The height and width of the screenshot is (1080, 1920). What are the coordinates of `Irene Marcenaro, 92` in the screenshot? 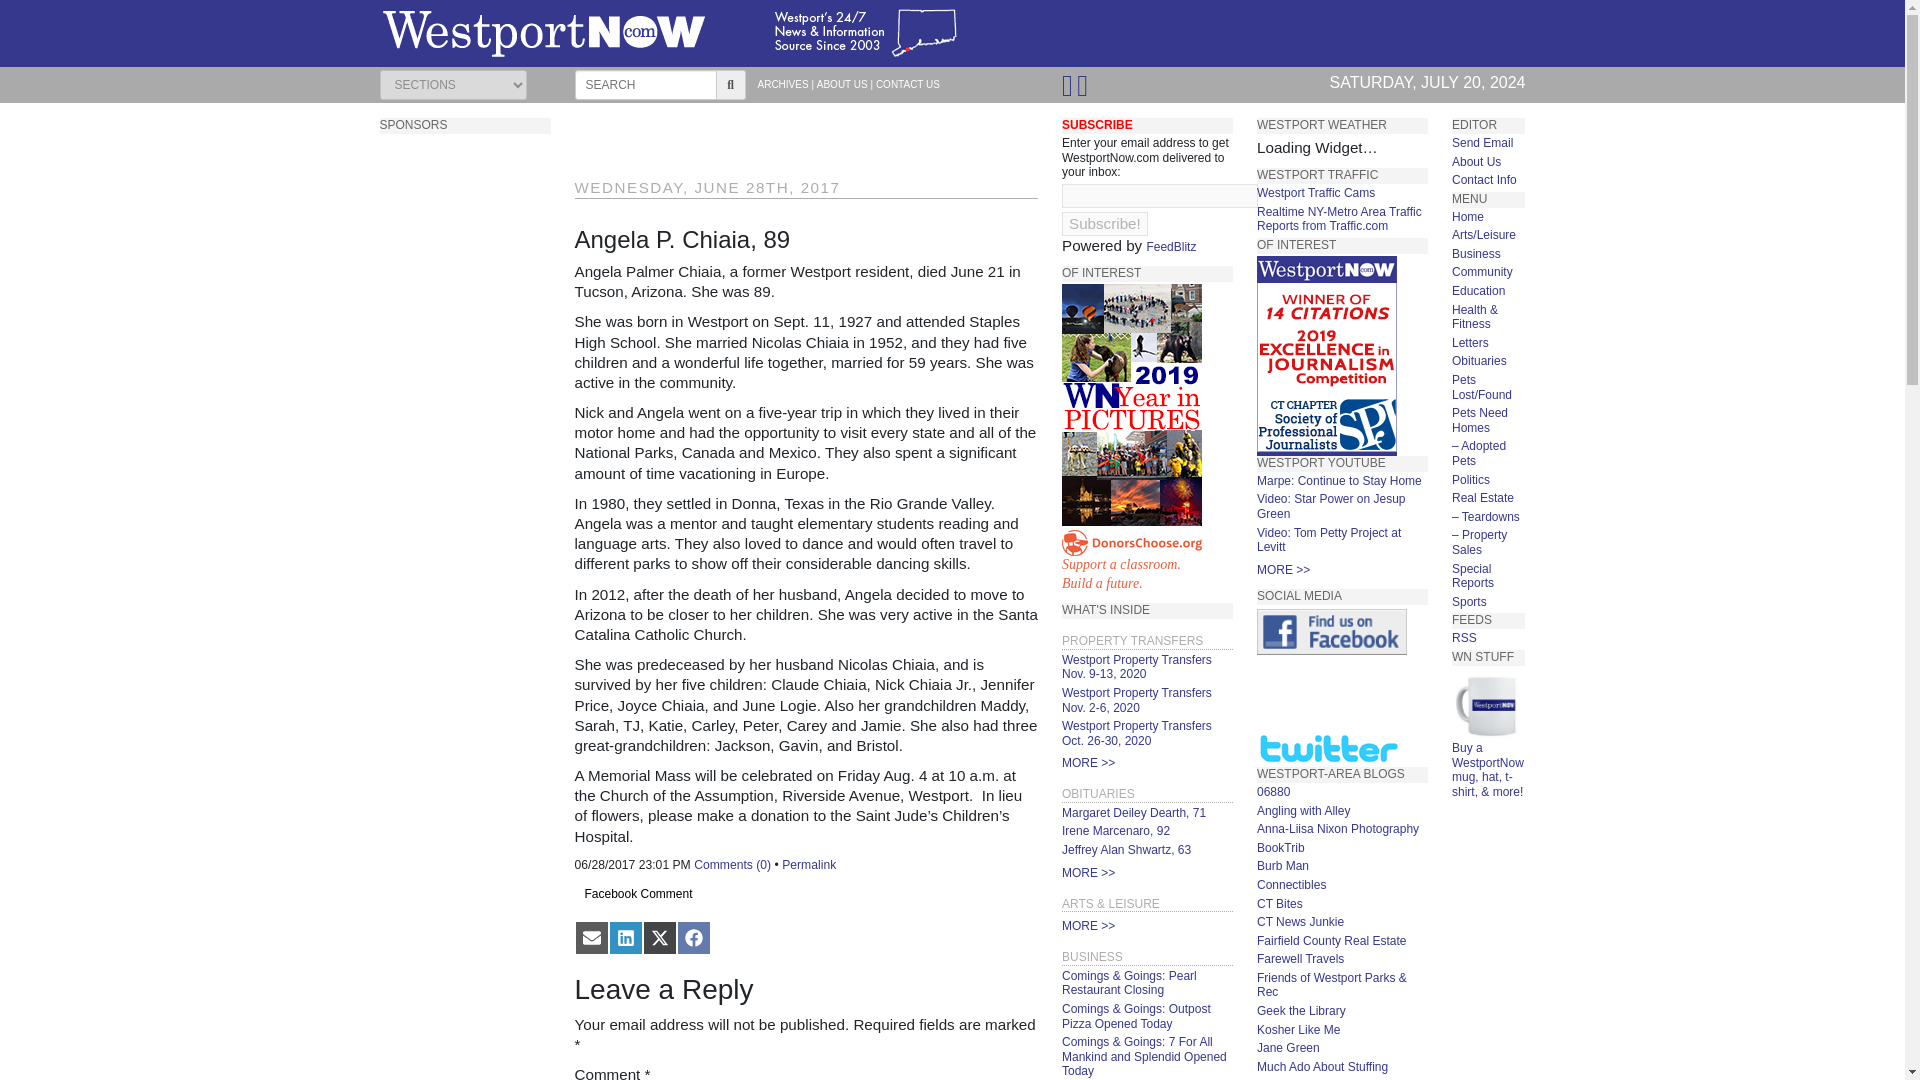 It's located at (1115, 831).